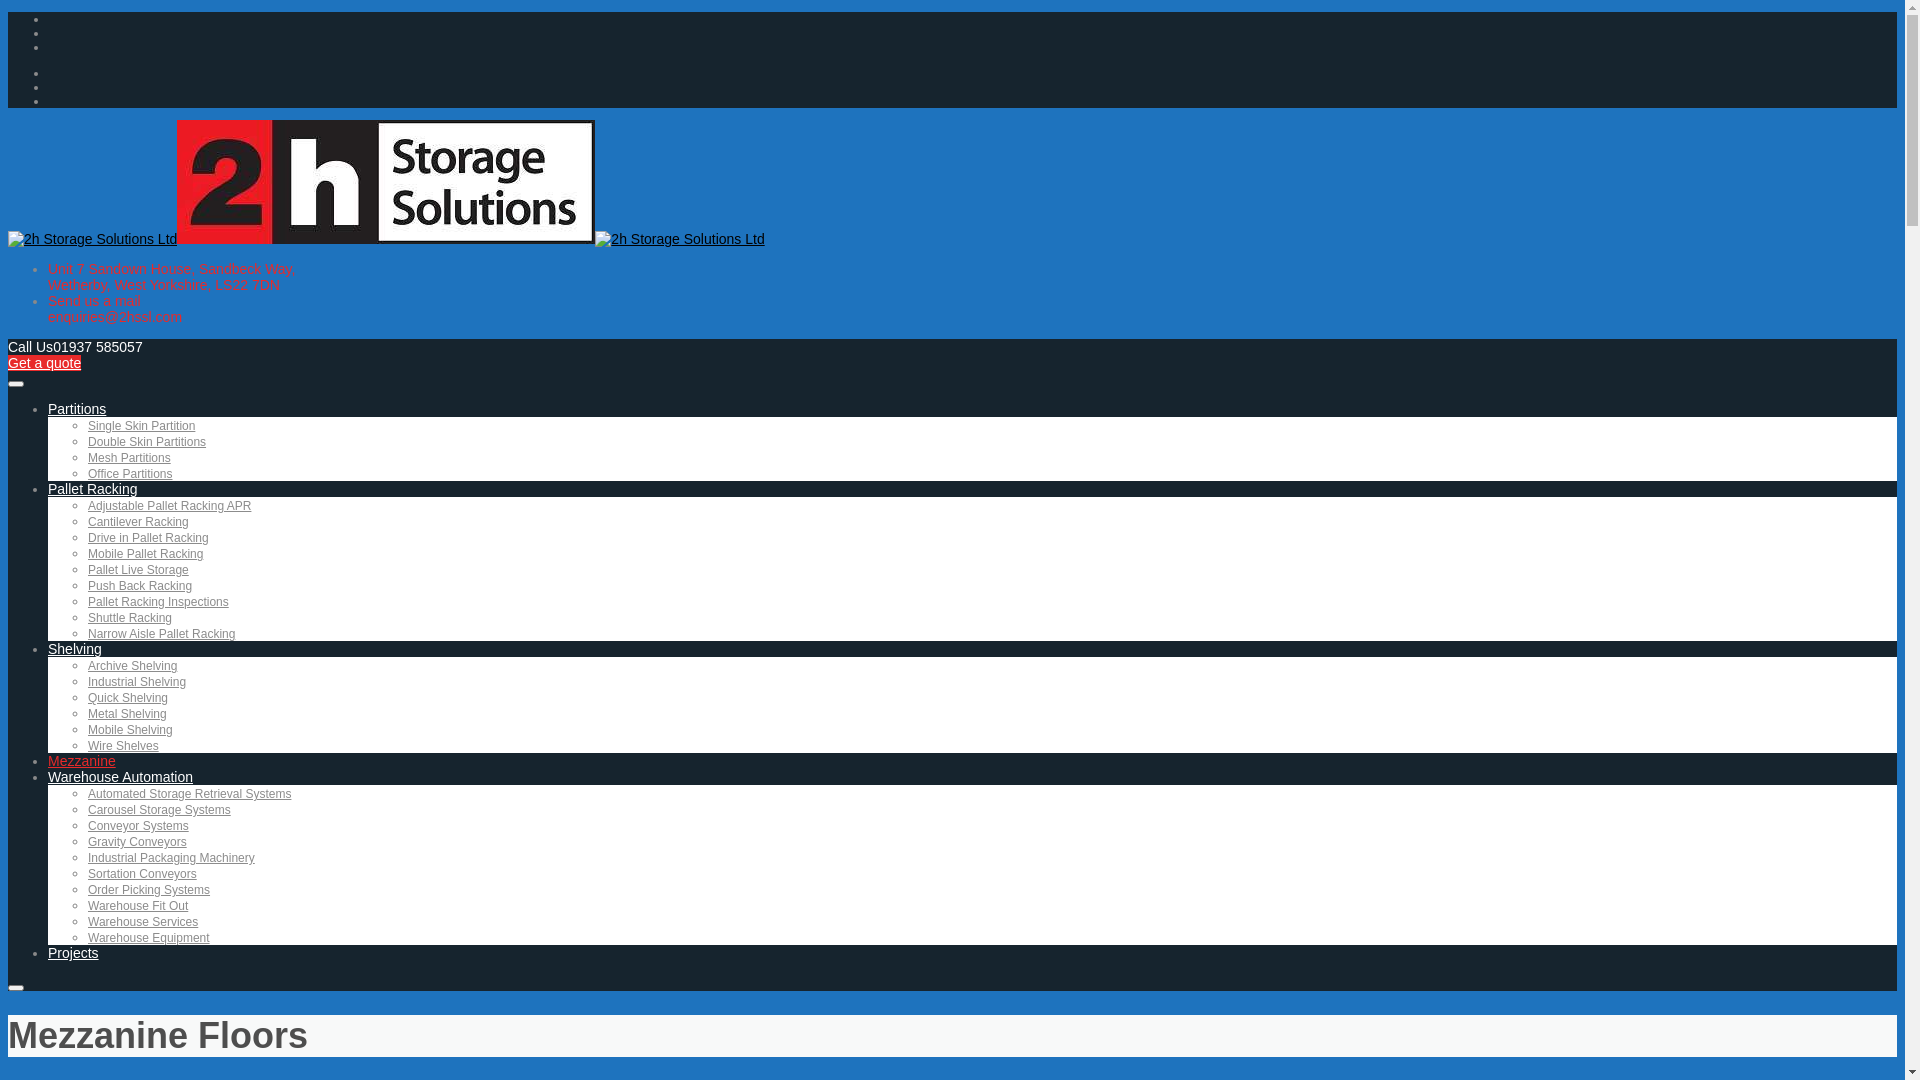 This screenshot has width=1920, height=1080. I want to click on Warehouse Equipment, so click(149, 938).